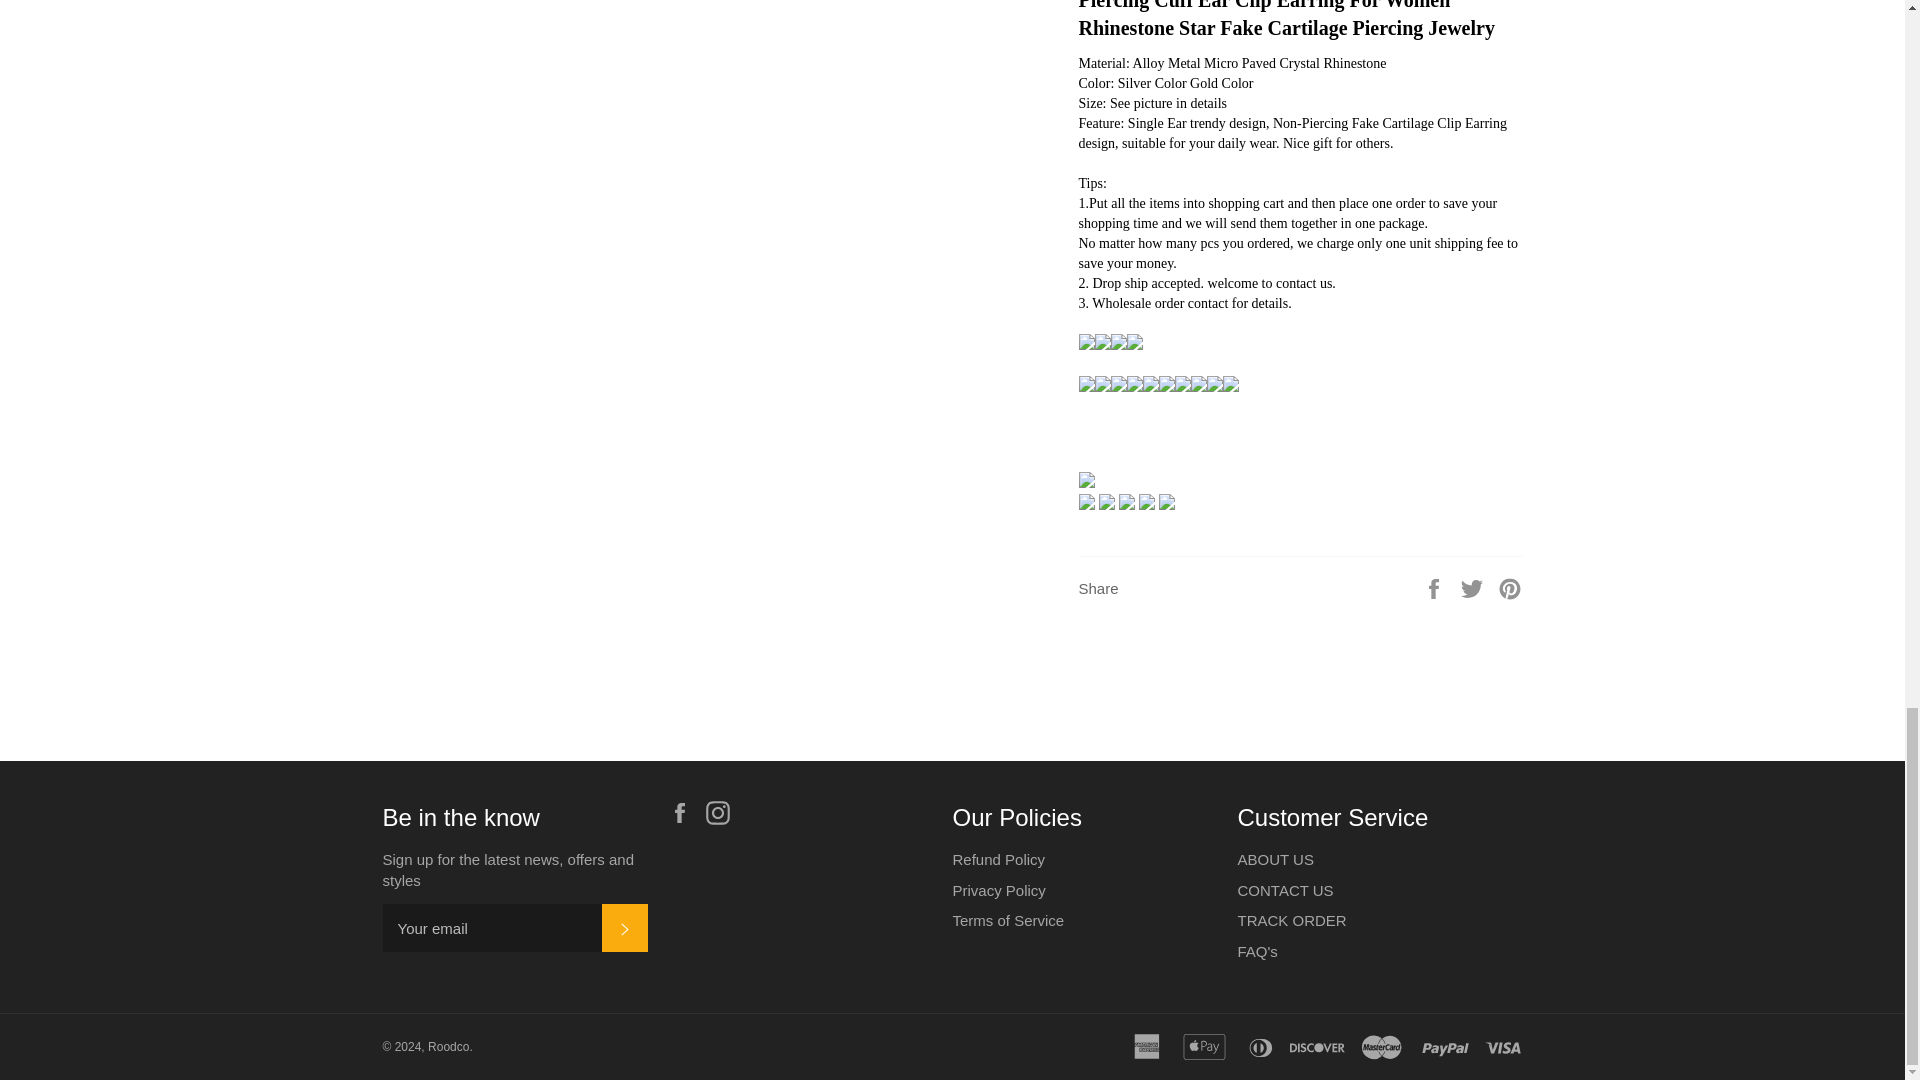  I want to click on Roodco on Facebook, so click(685, 813).